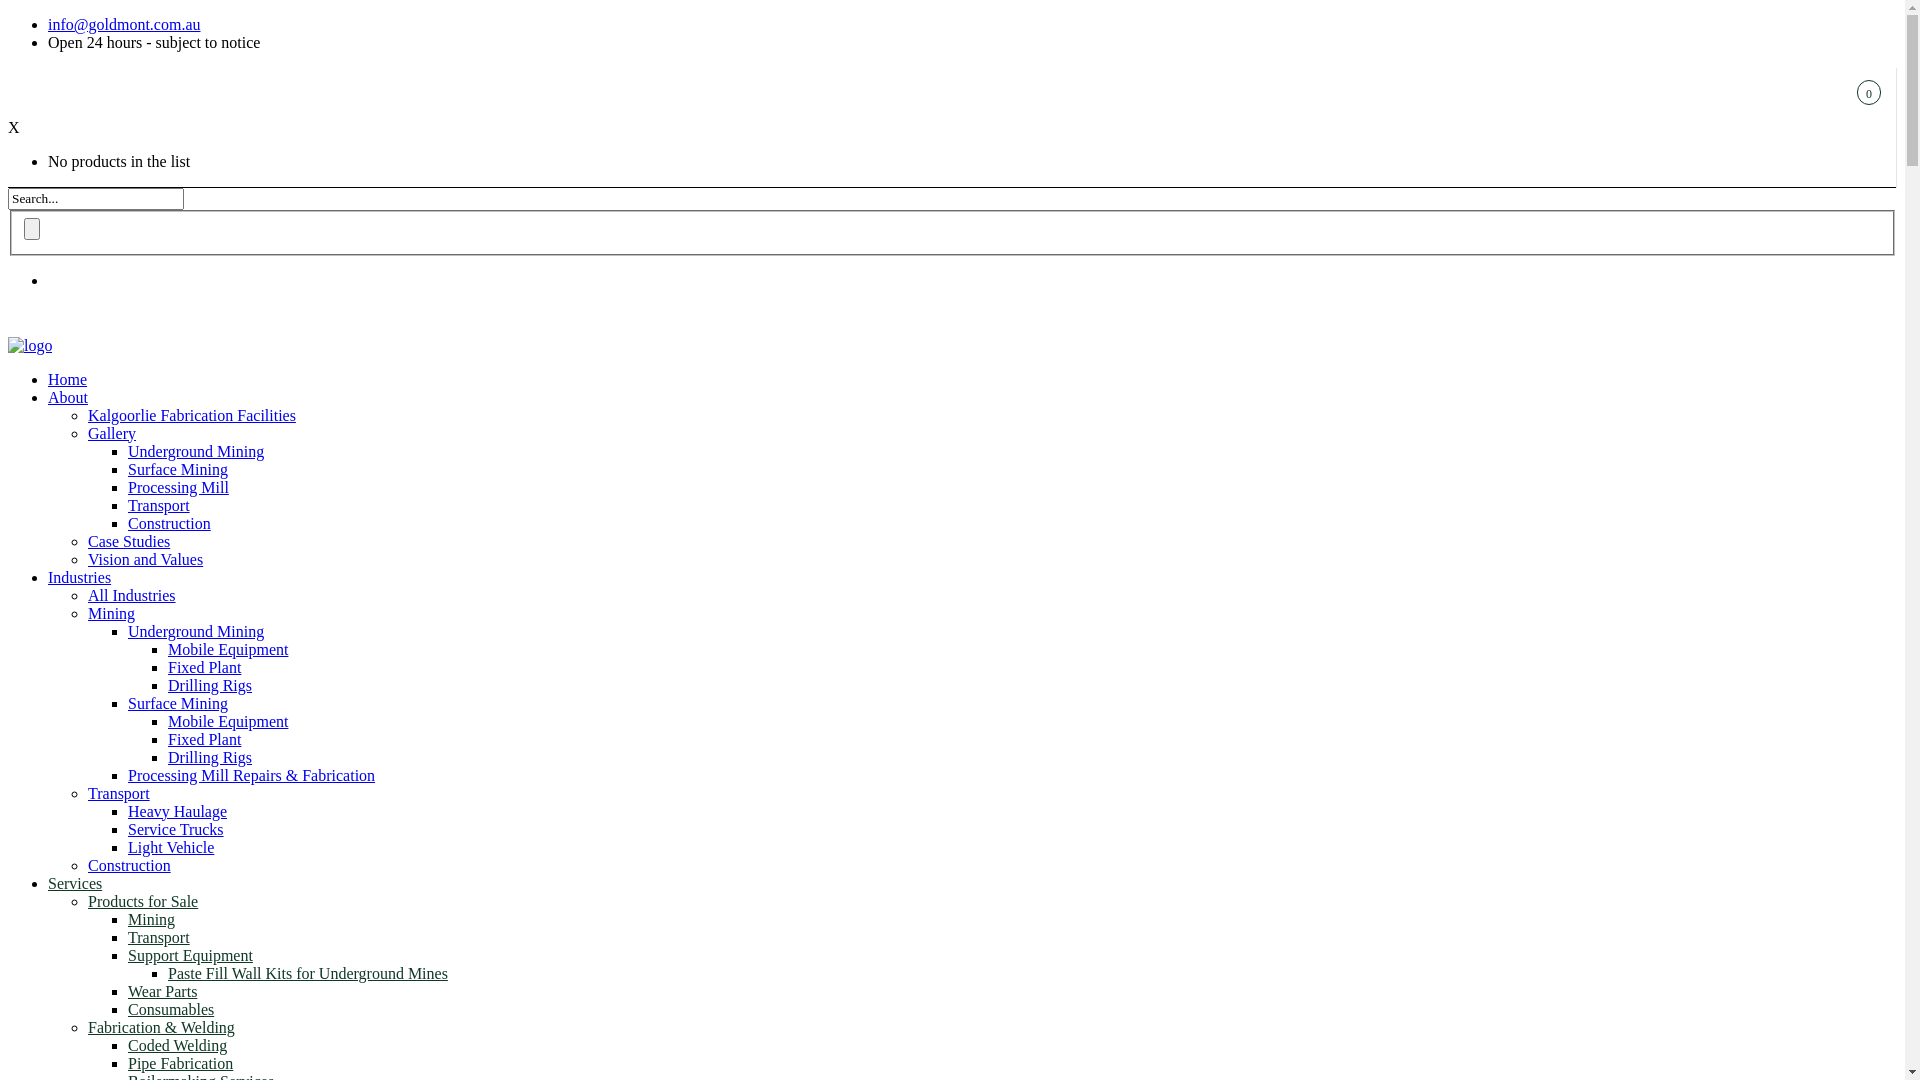 This screenshot has width=1920, height=1080. What do you see at coordinates (228, 650) in the screenshot?
I see `Mobile Equipment` at bounding box center [228, 650].